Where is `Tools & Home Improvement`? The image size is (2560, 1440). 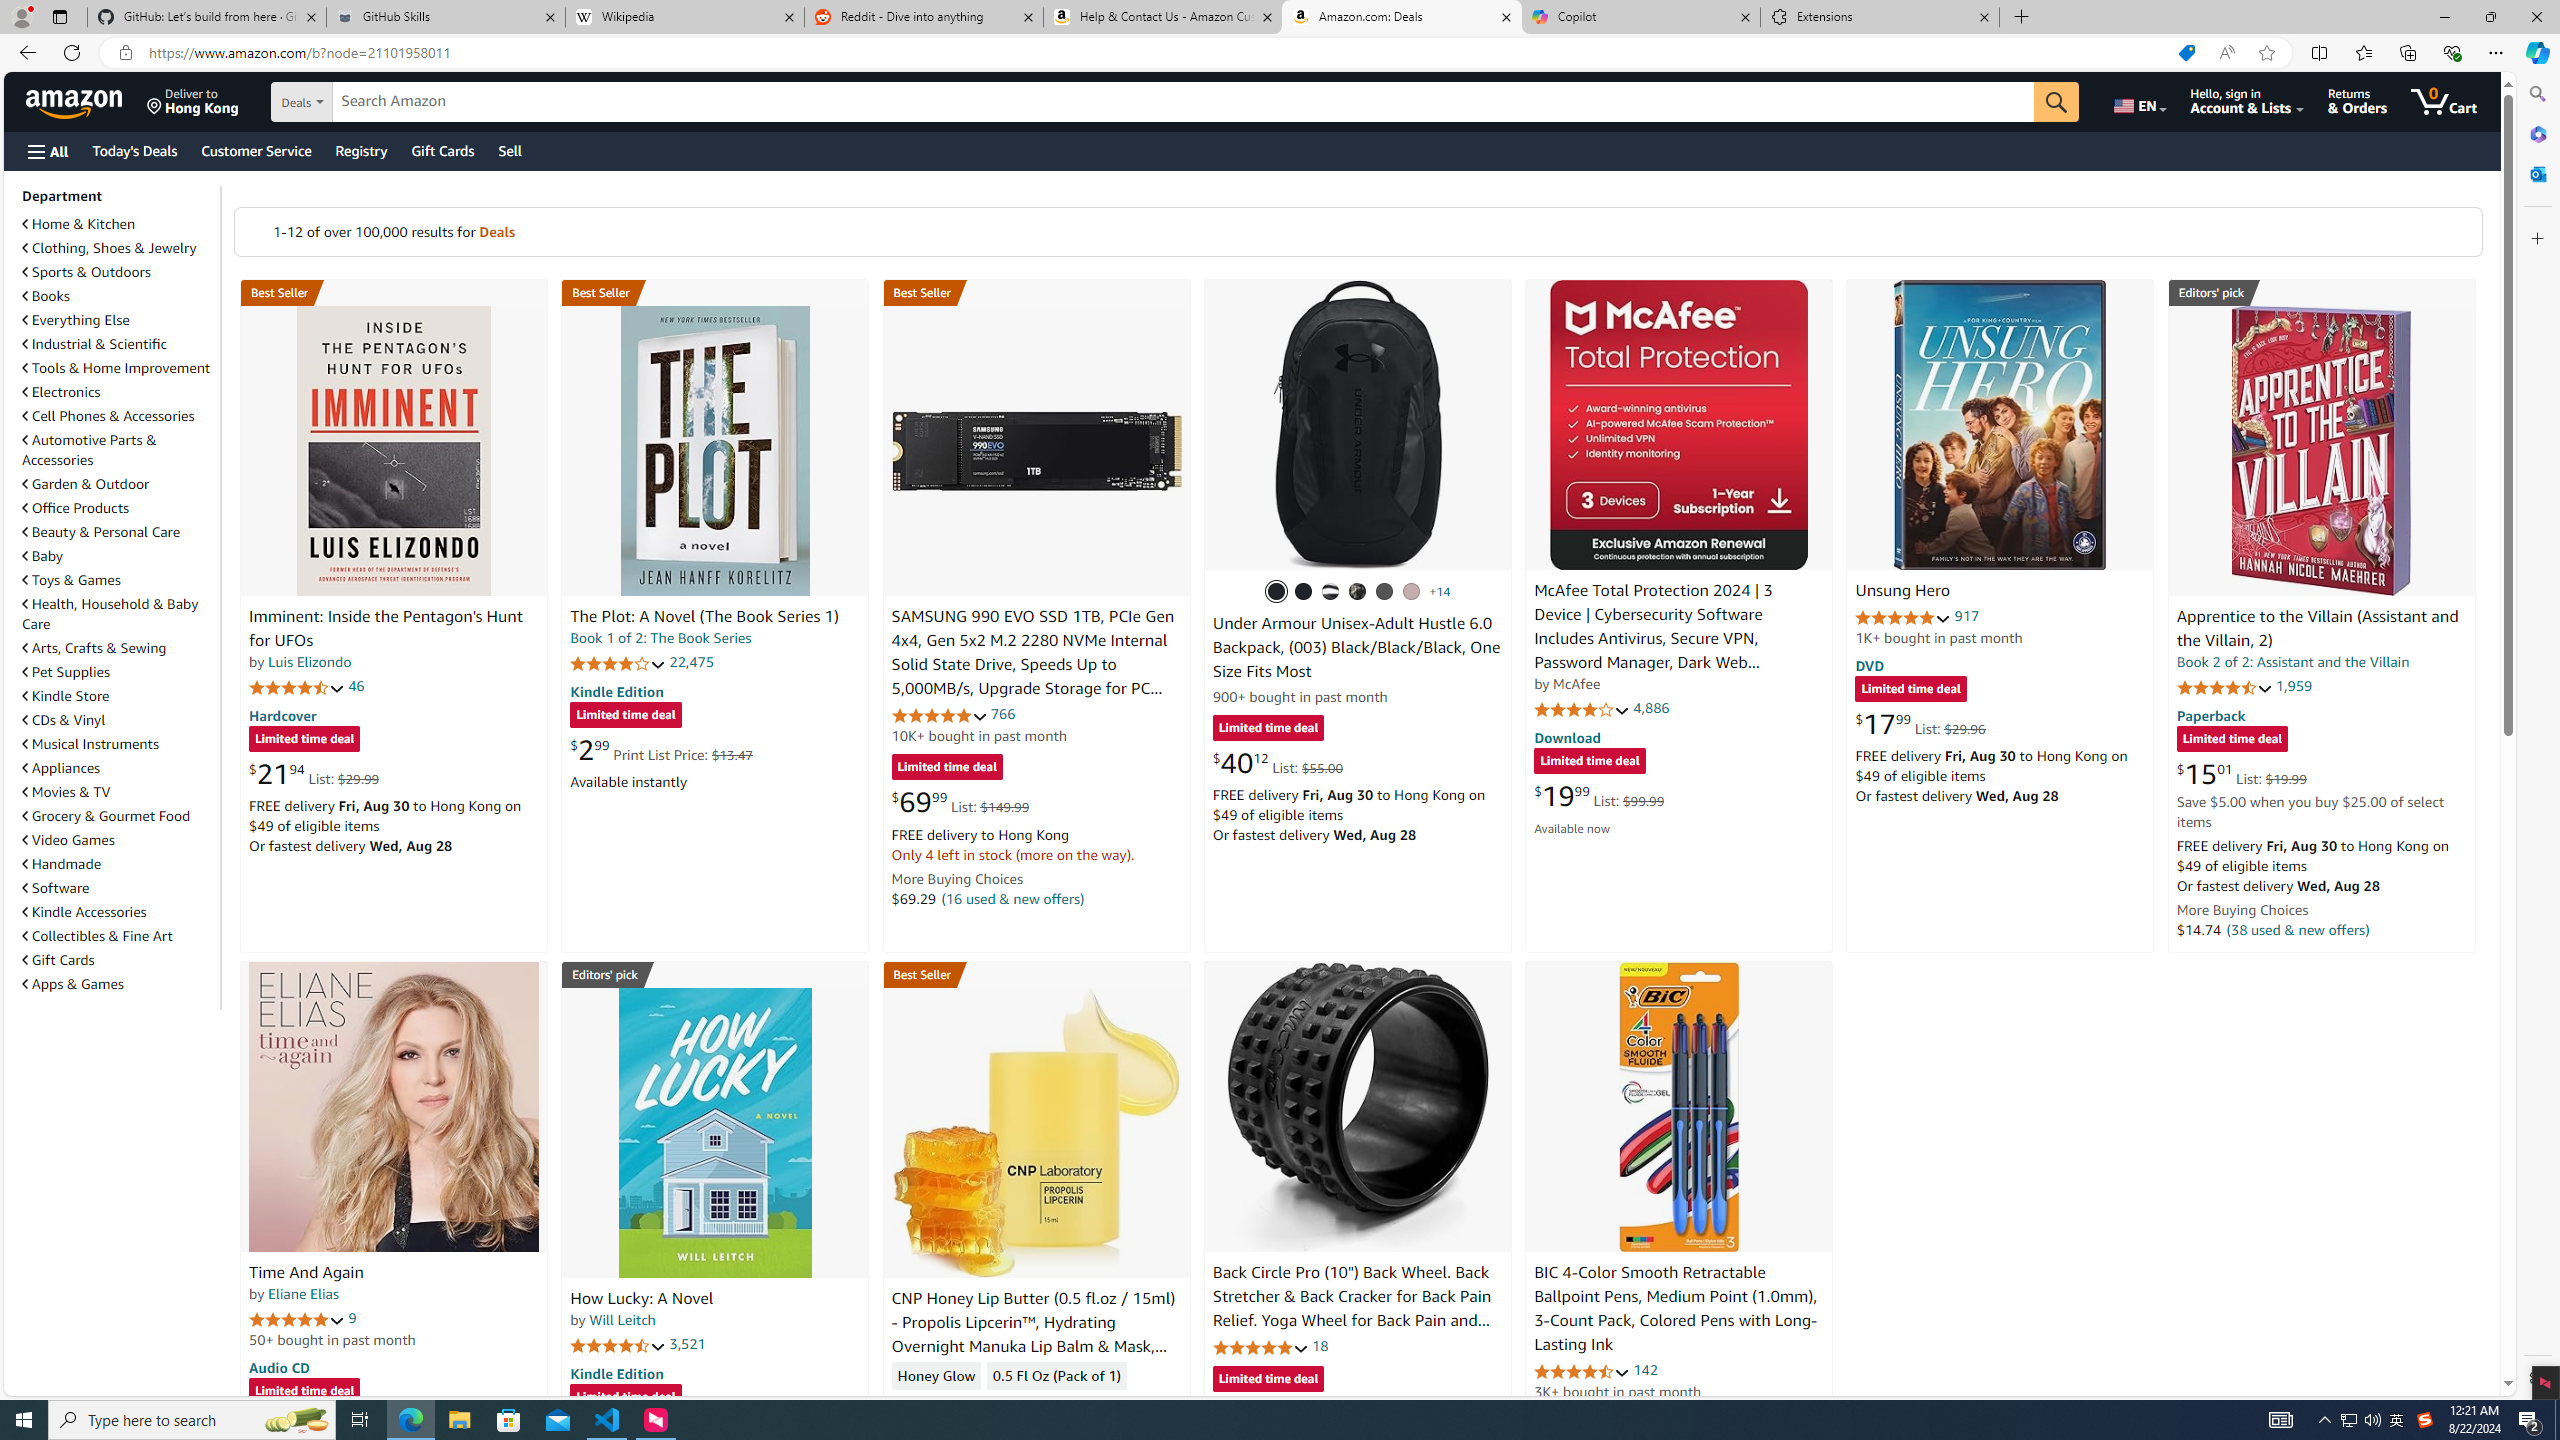
Tools & Home Improvement is located at coordinates (116, 368).